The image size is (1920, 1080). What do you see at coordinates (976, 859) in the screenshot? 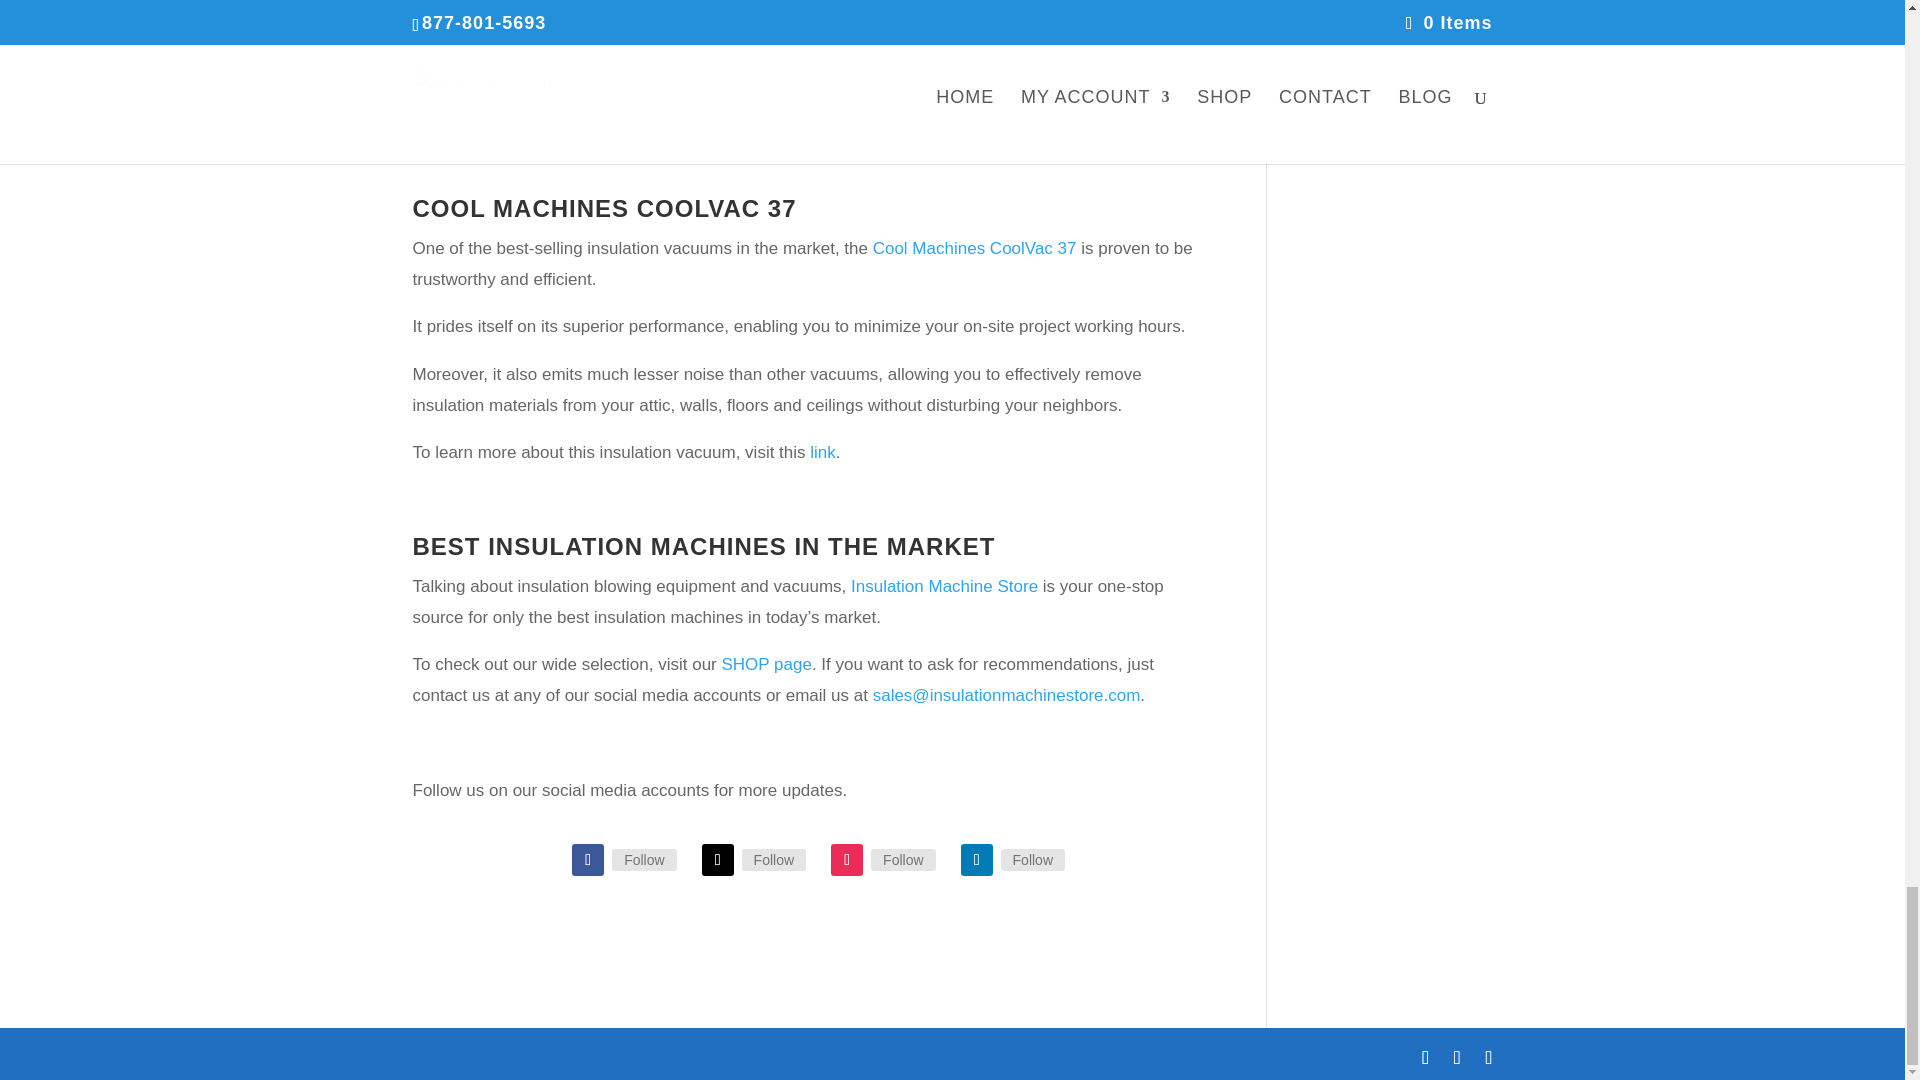
I see `Follow on LinkedIn` at bounding box center [976, 859].